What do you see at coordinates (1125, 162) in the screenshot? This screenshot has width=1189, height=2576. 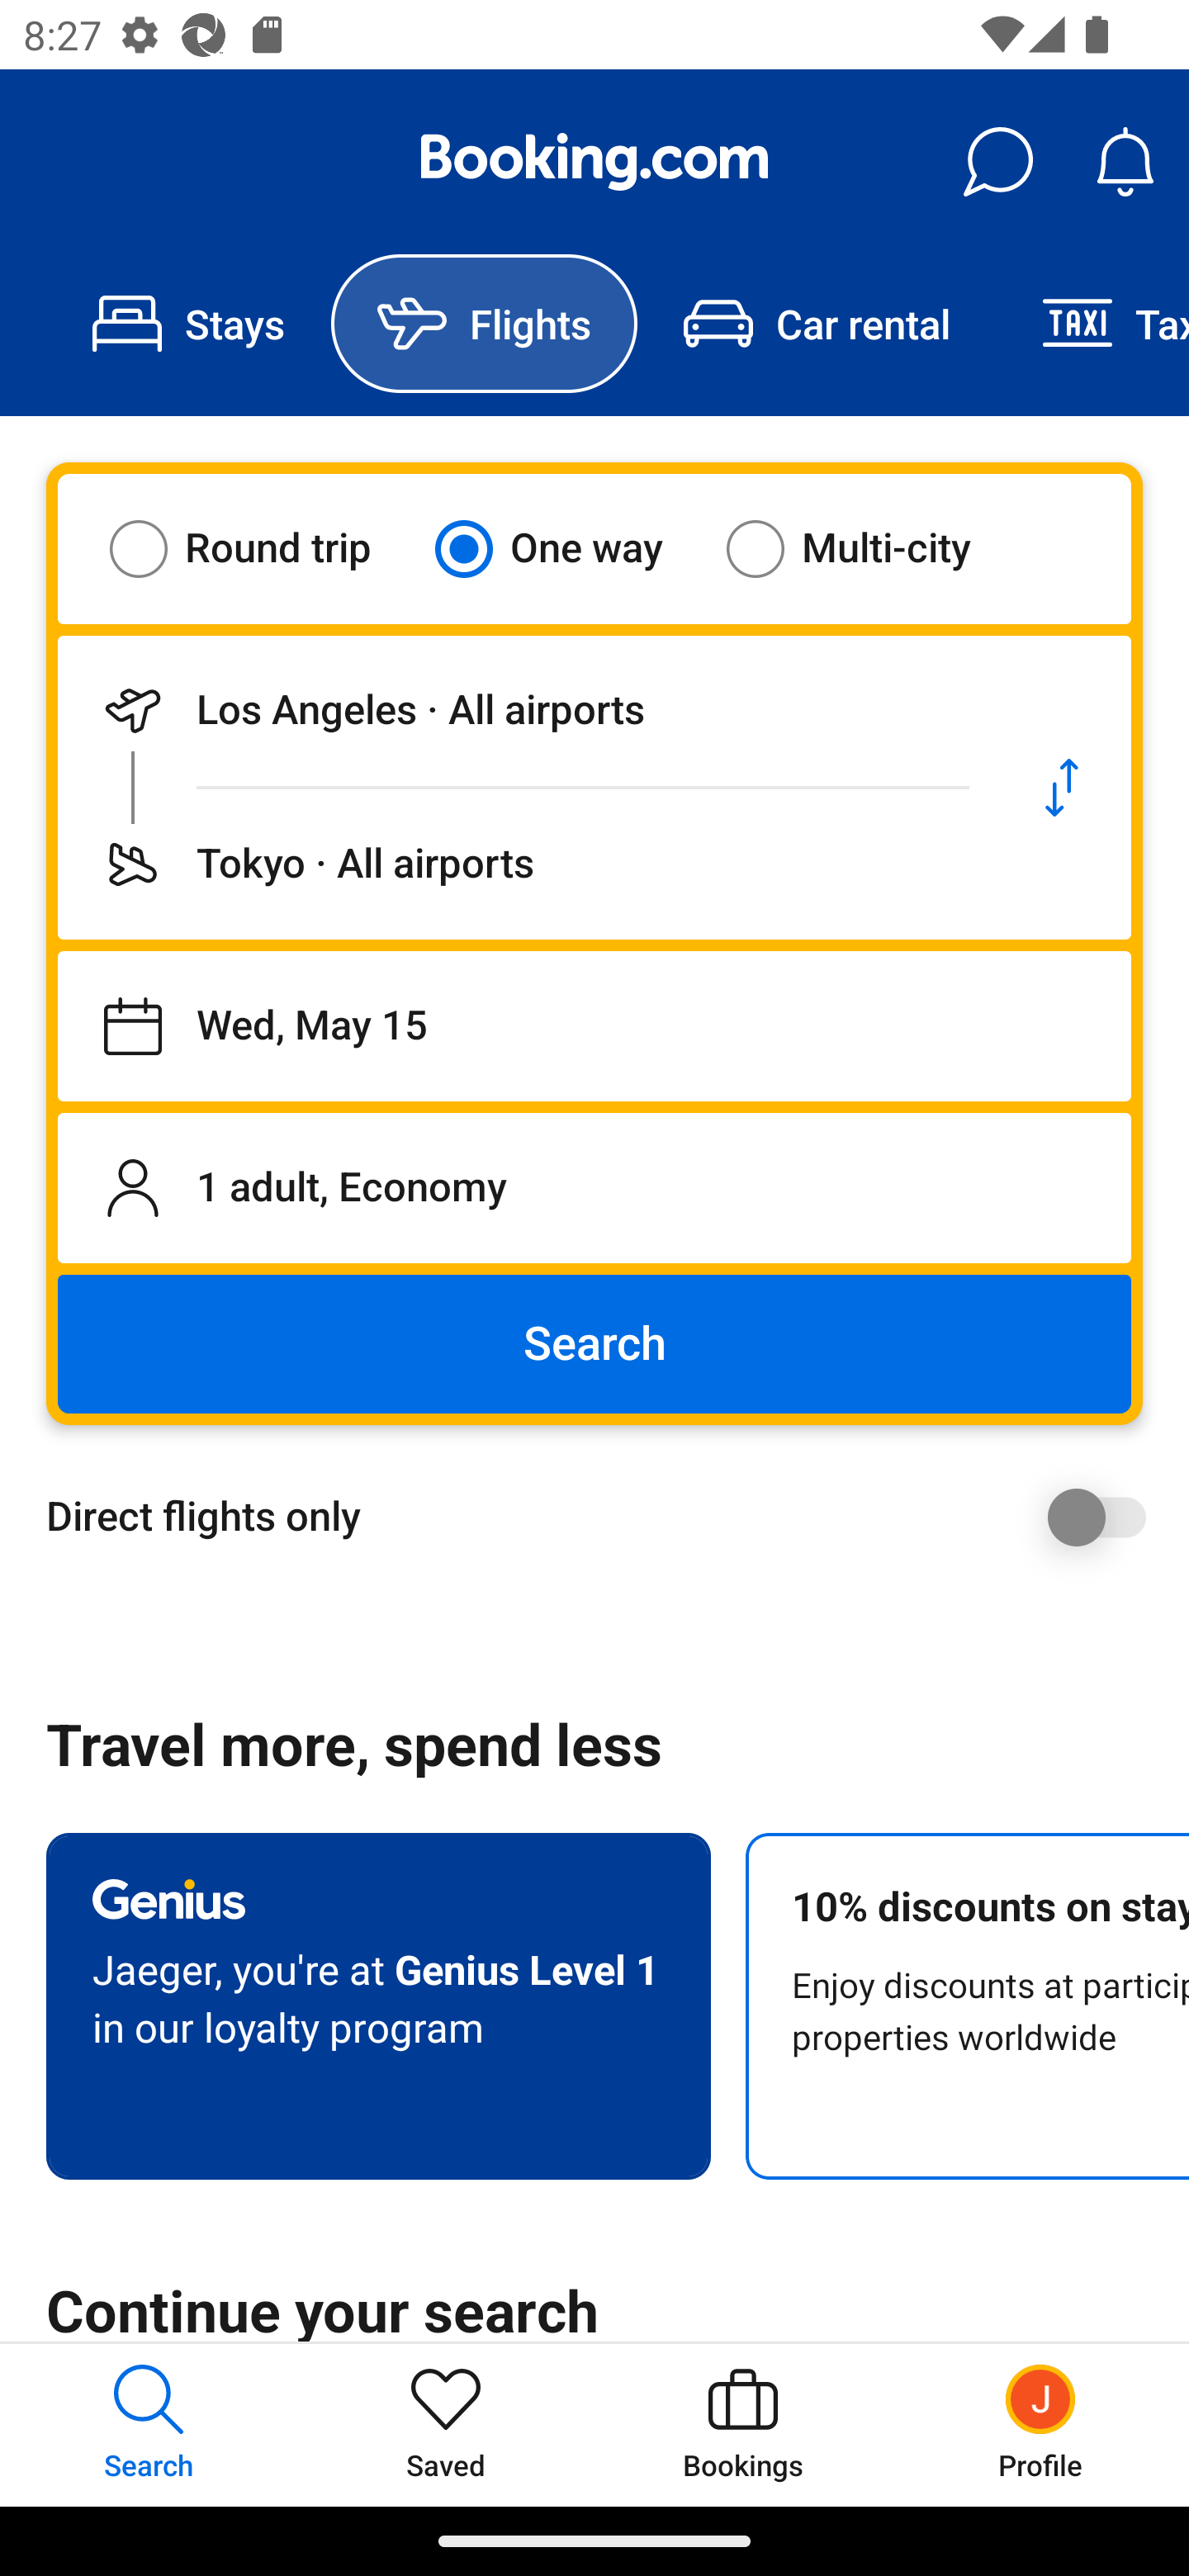 I see `Notifications` at bounding box center [1125, 162].